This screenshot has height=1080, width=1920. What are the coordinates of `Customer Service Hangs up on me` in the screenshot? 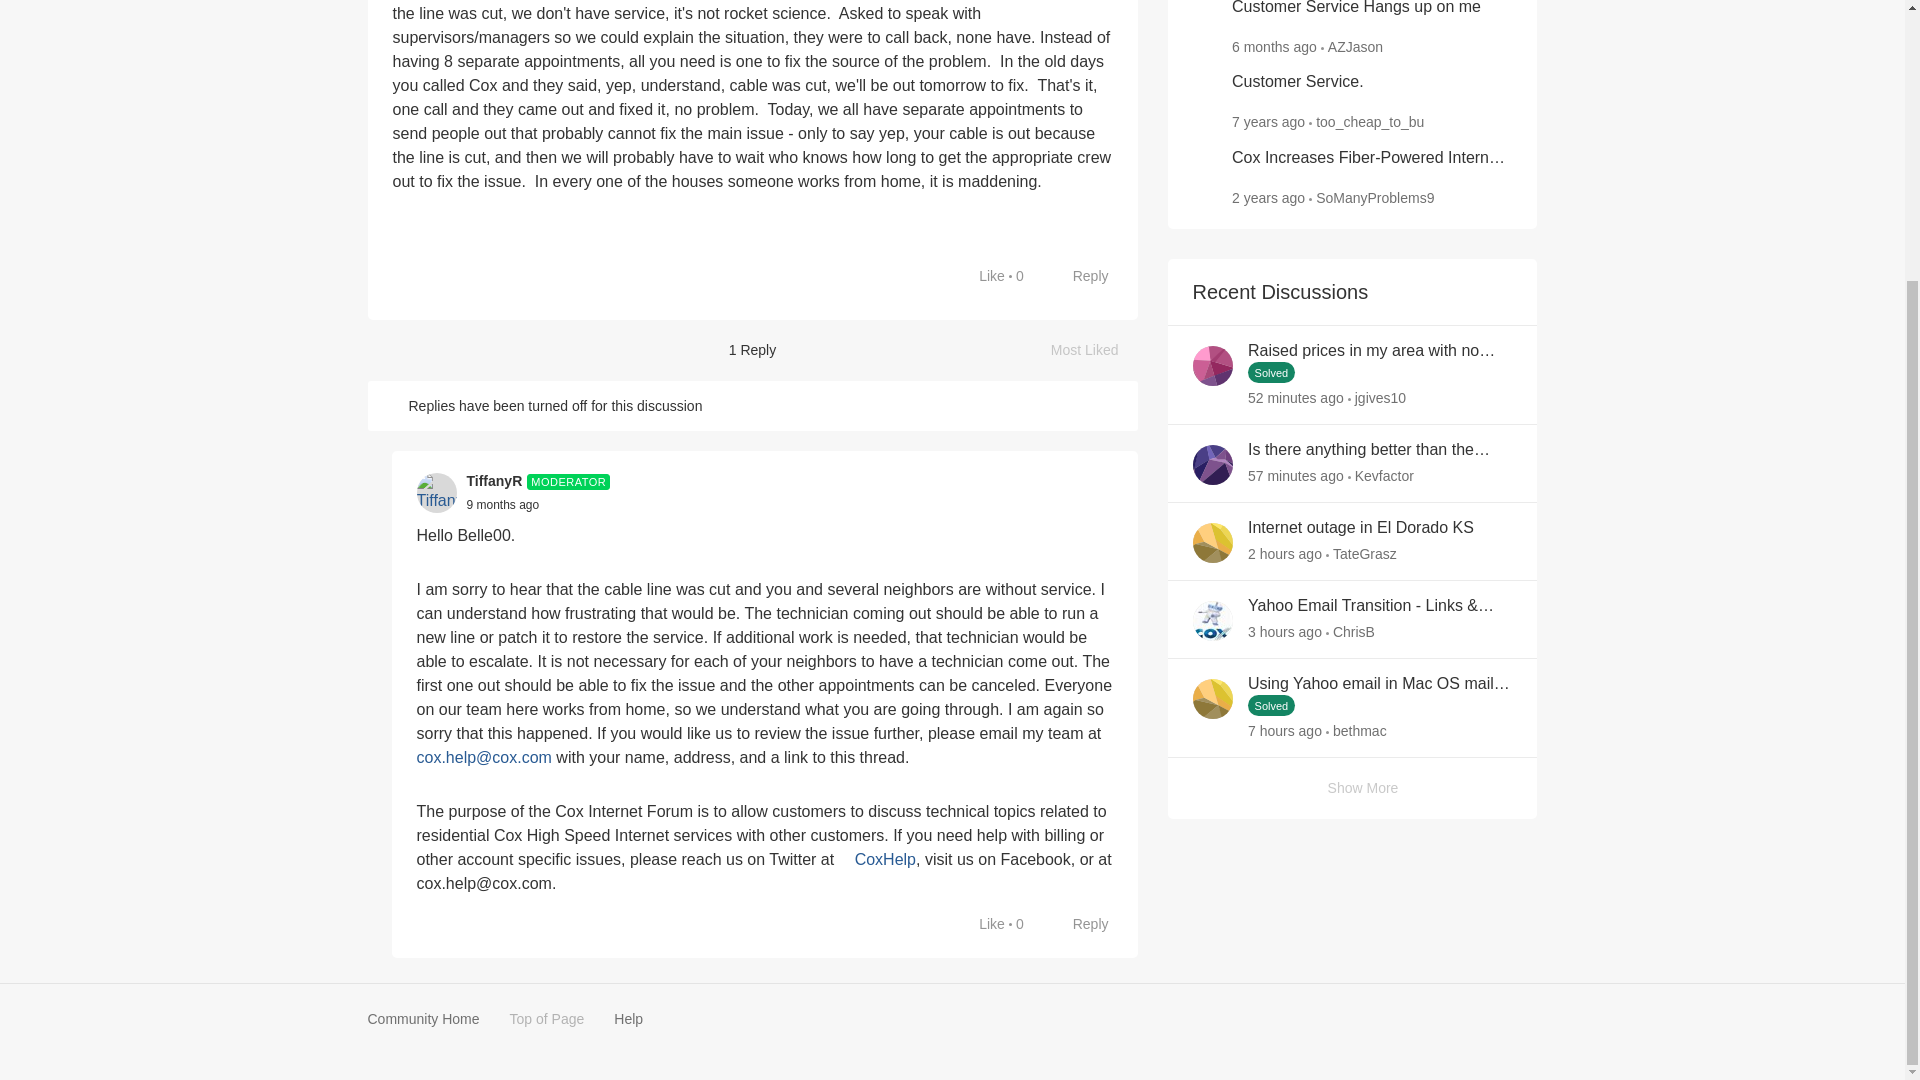 It's located at (1356, 9).